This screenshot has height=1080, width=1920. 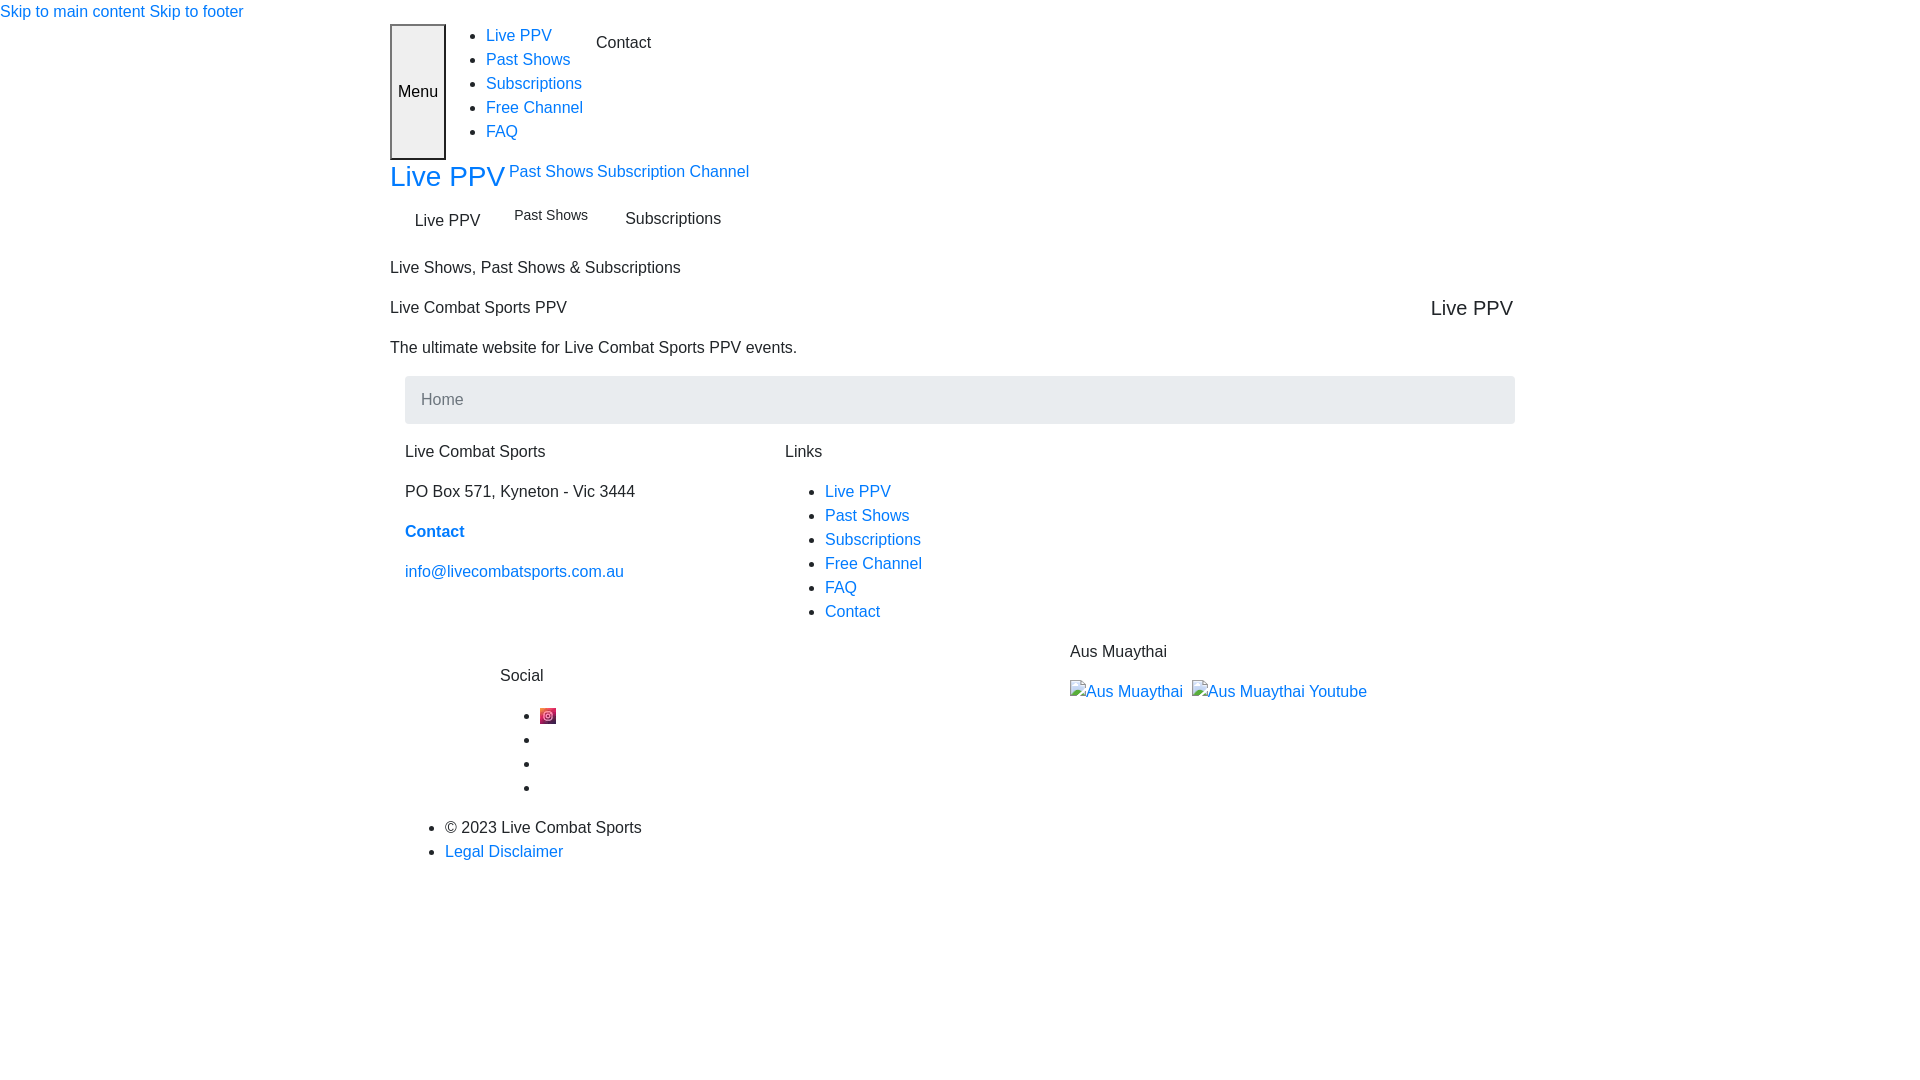 What do you see at coordinates (624, 43) in the screenshot?
I see `Contact` at bounding box center [624, 43].